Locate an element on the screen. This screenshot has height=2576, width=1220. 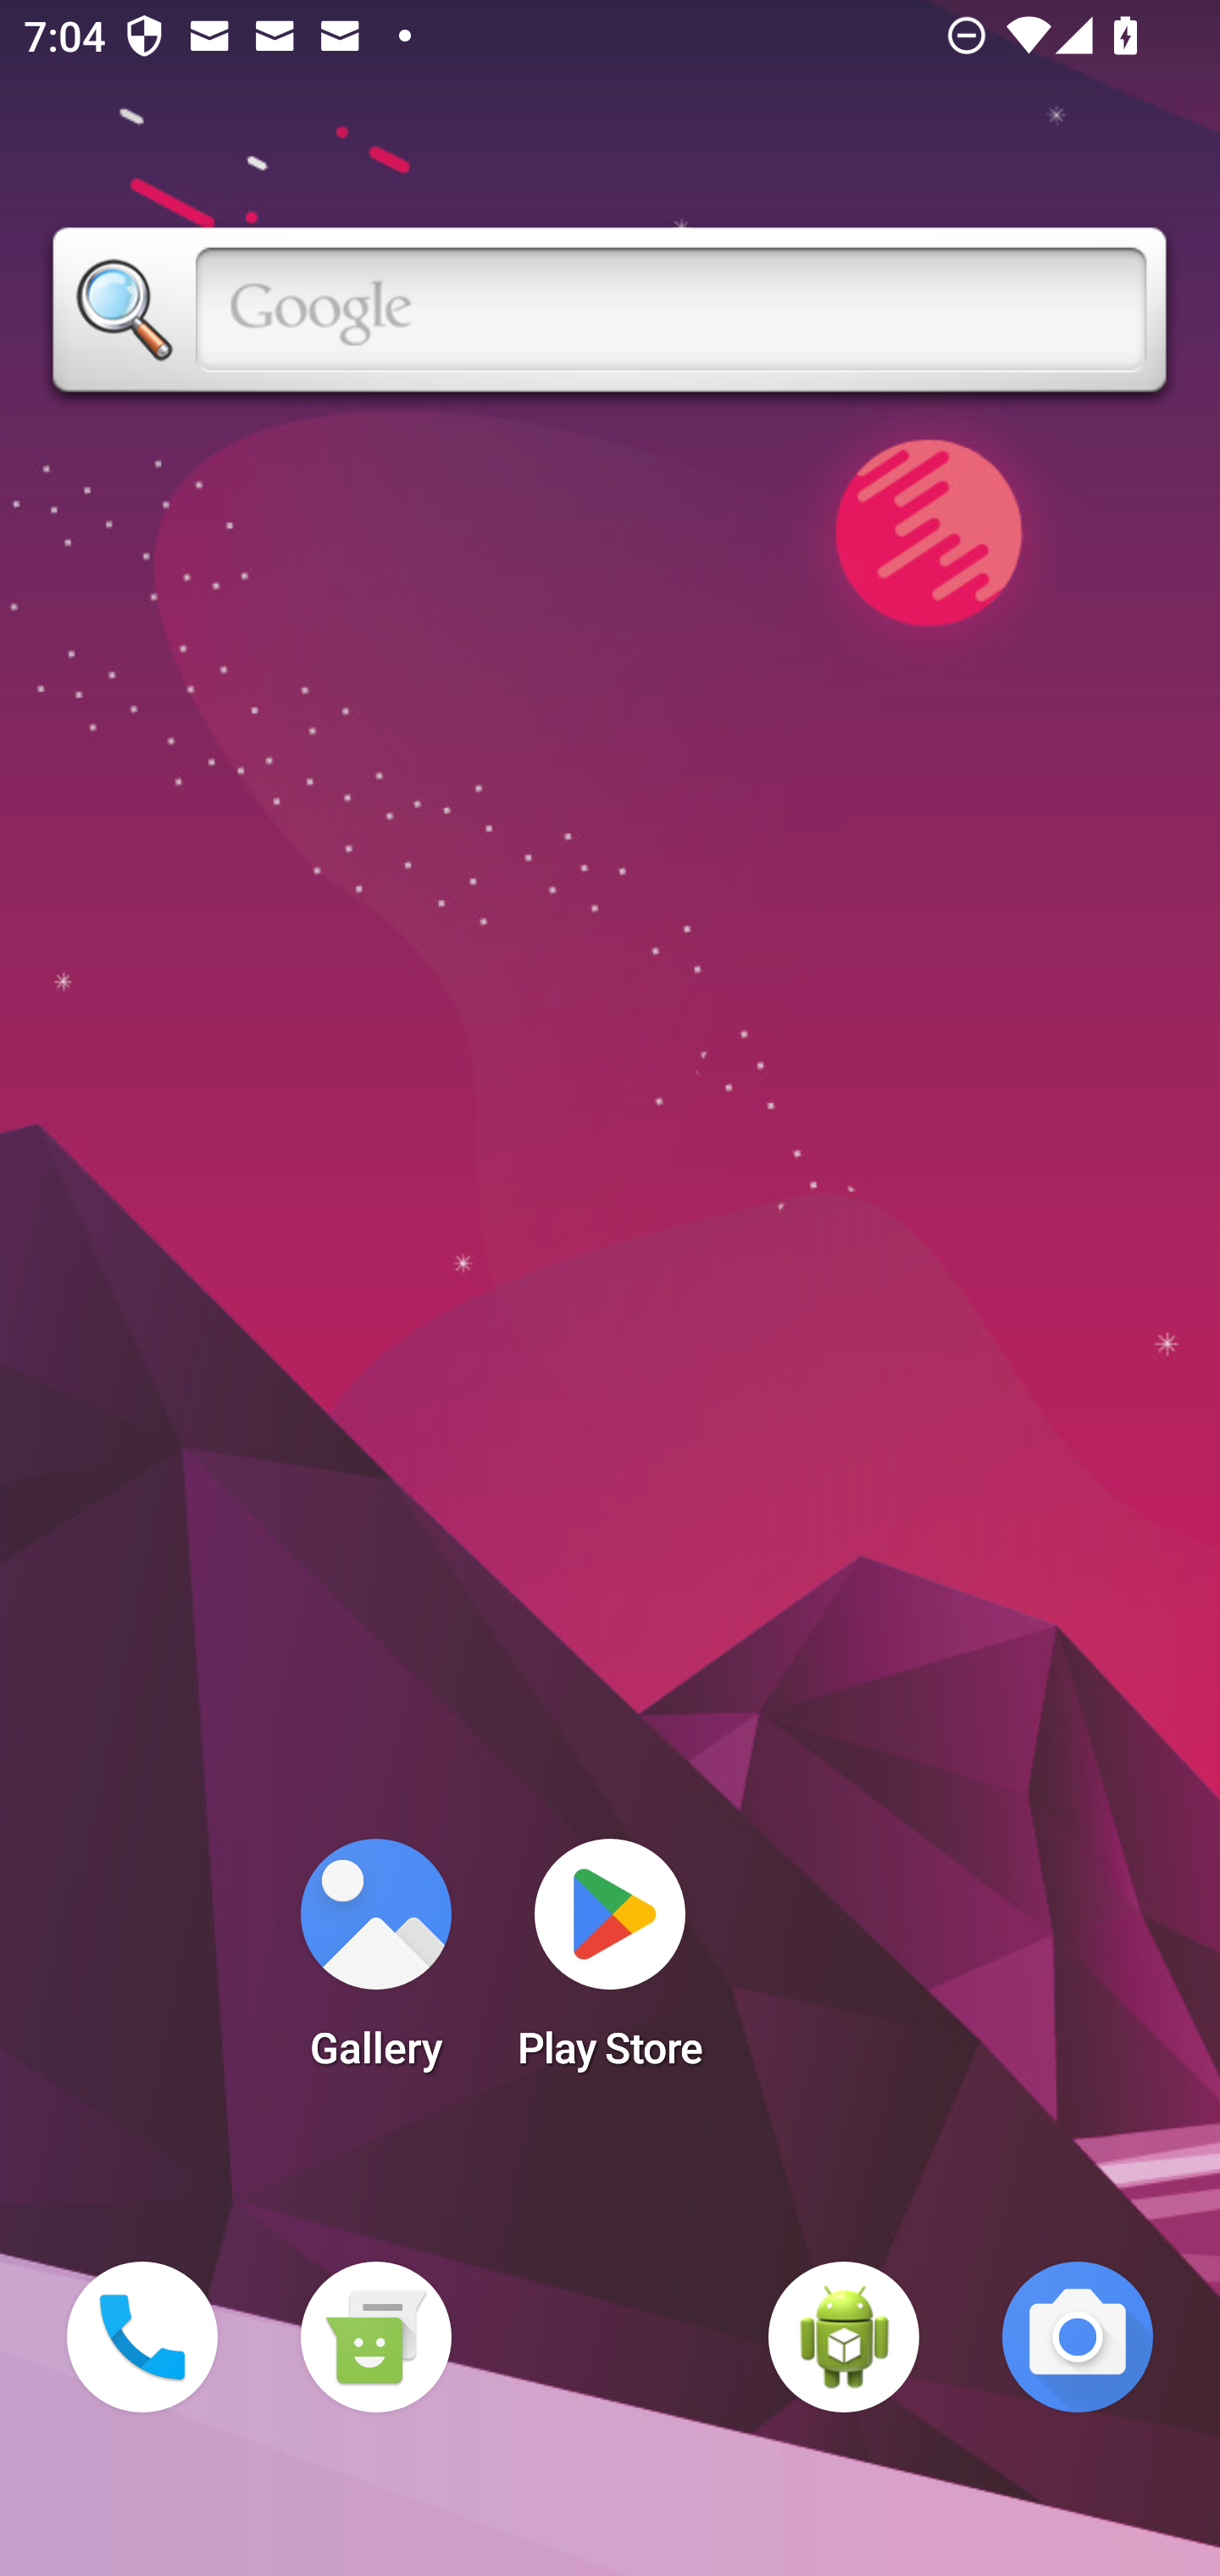
Phone is located at coordinates (142, 2337).